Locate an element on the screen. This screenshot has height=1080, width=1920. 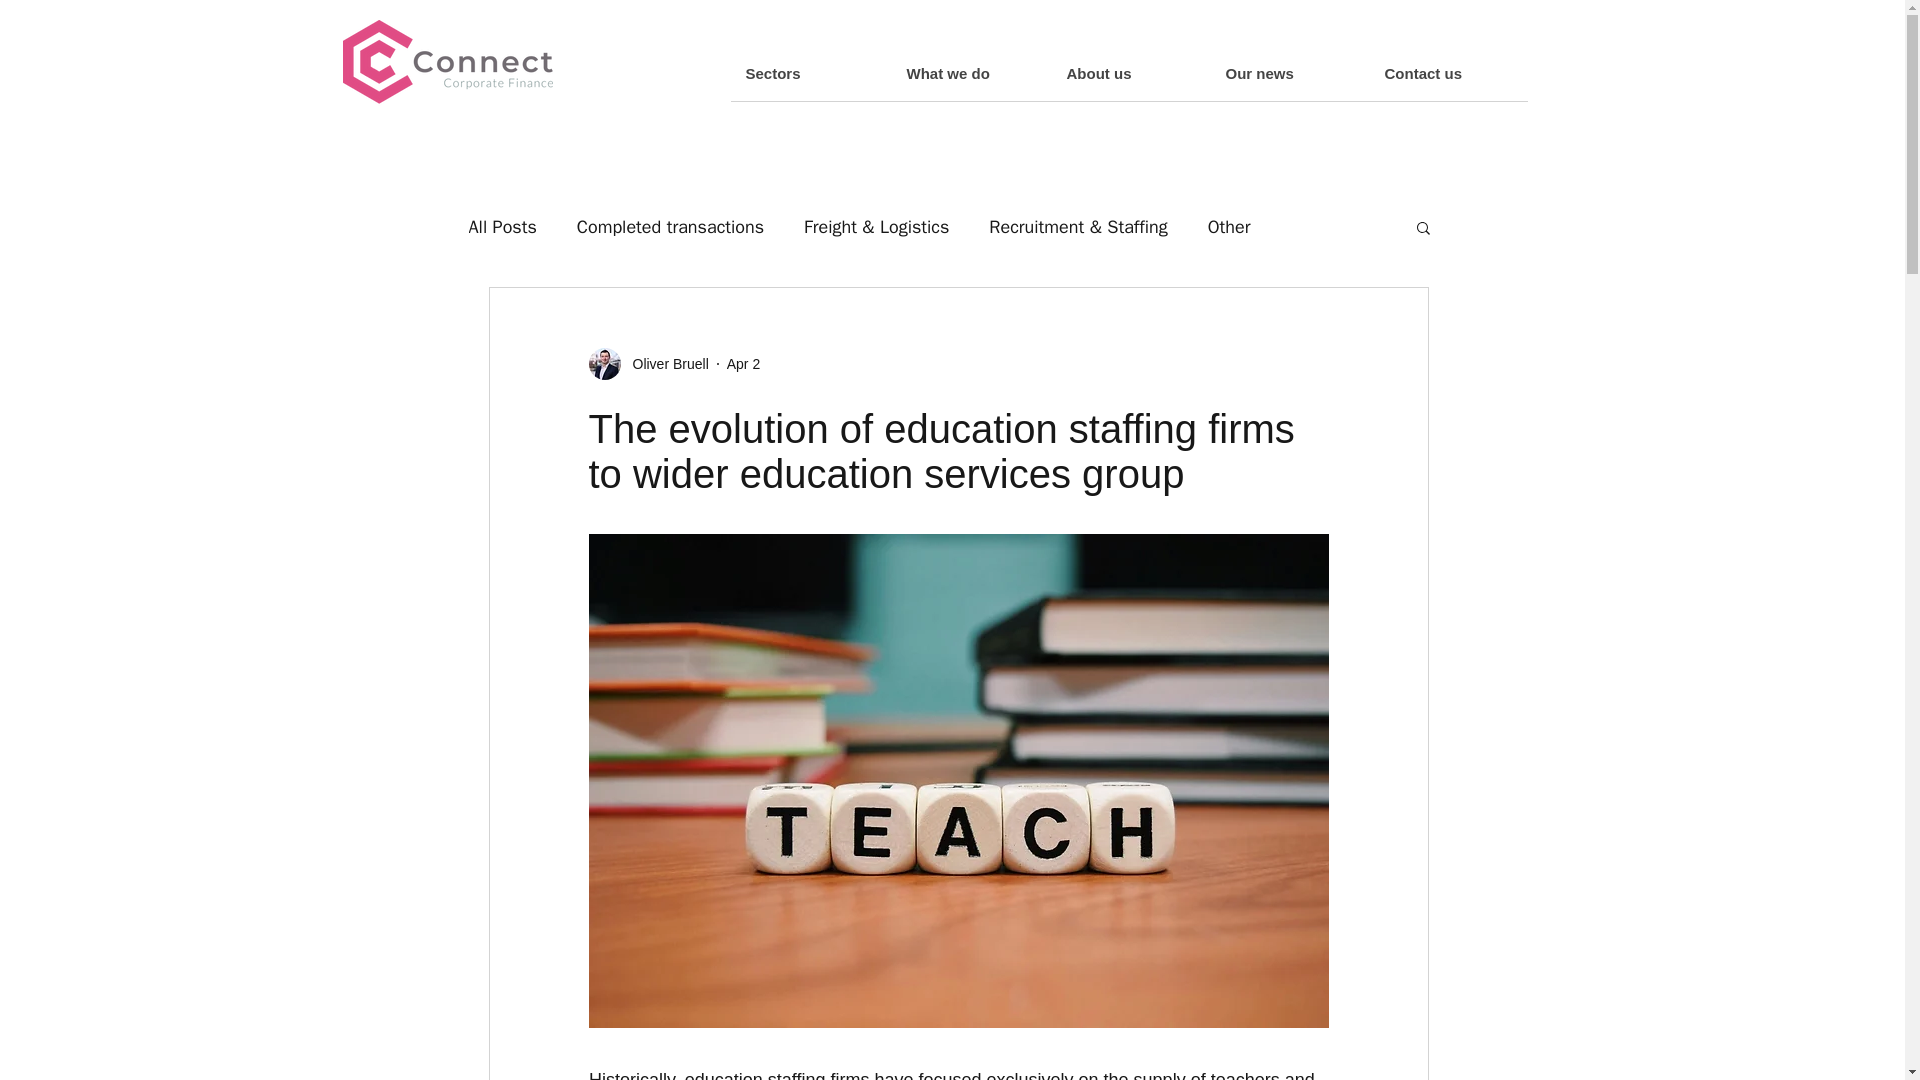
Sectors is located at coordinates (810, 74).